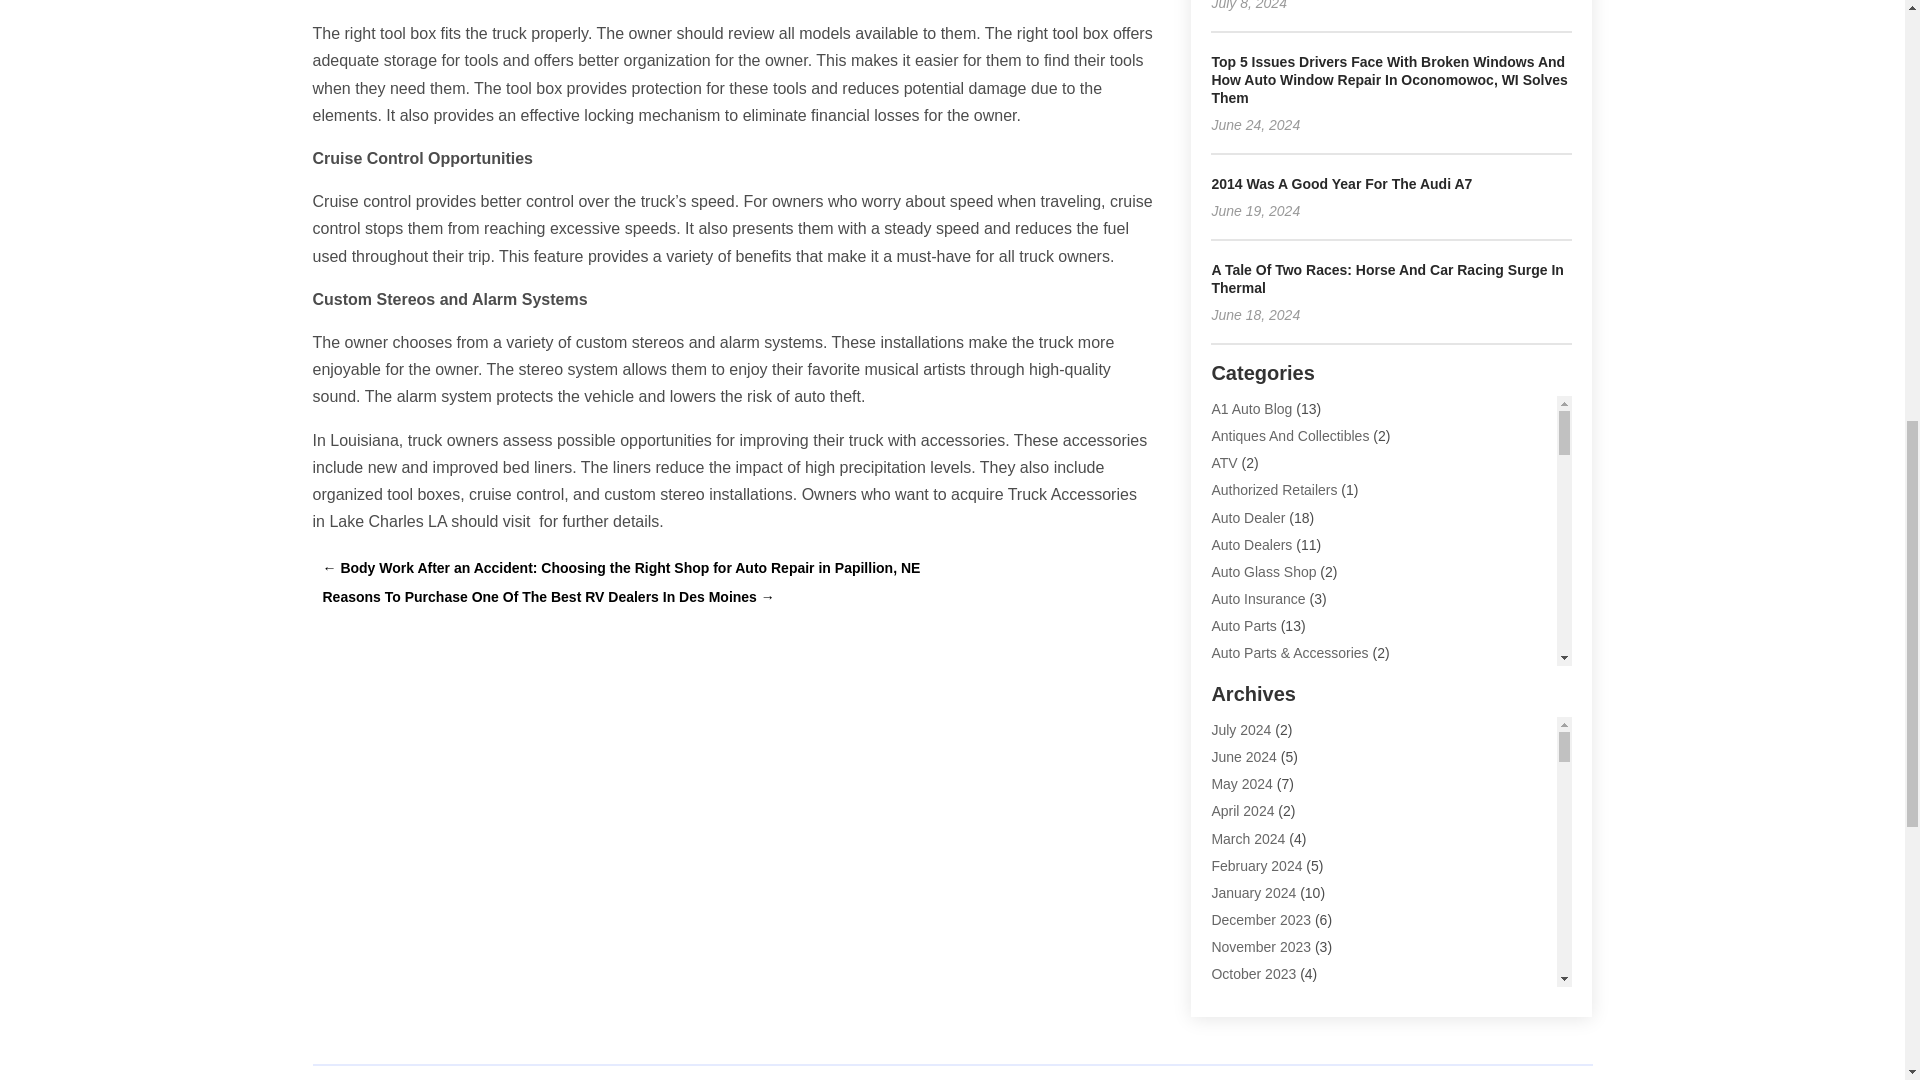 The width and height of the screenshot is (1920, 1080). What do you see at coordinates (1342, 184) in the screenshot?
I see `2014 Was A Good Year For The Audi A7` at bounding box center [1342, 184].